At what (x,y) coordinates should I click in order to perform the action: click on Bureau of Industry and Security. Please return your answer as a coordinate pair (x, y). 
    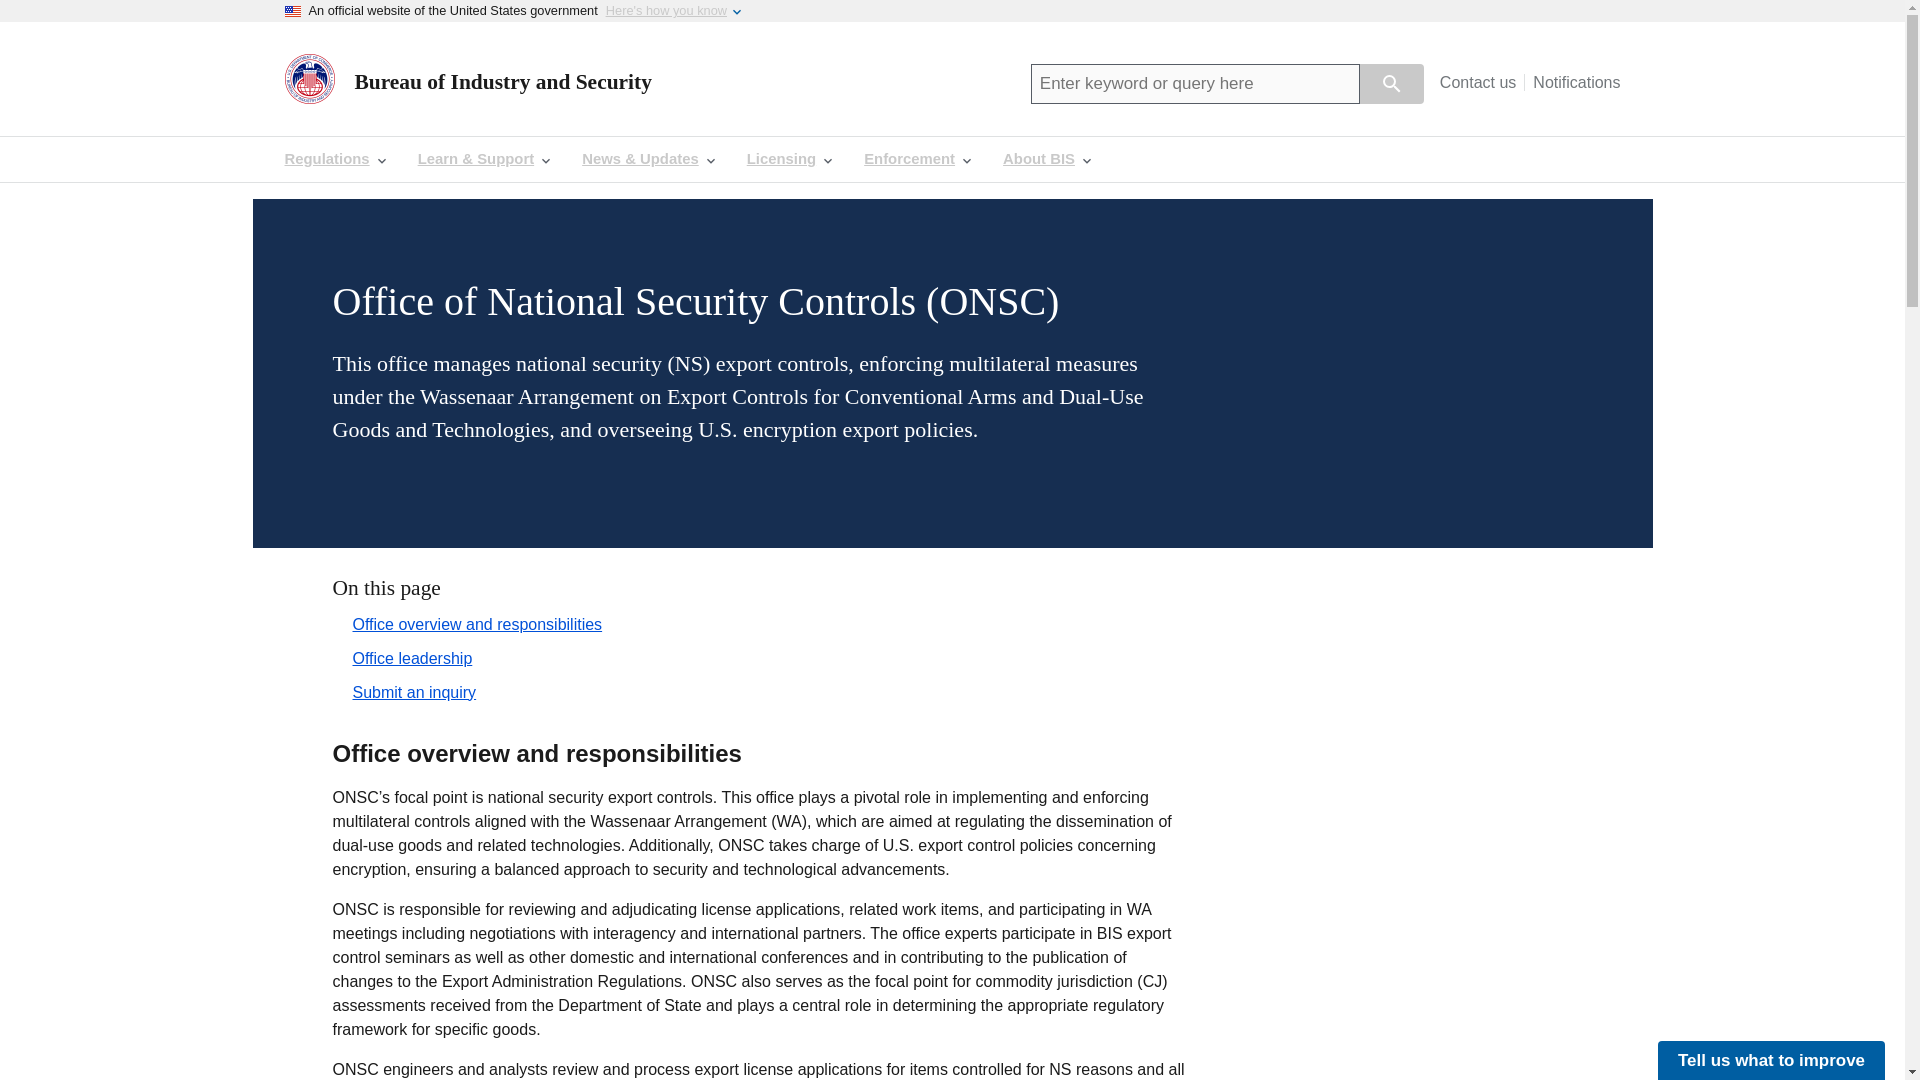
    Looking at the image, I should click on (502, 83).